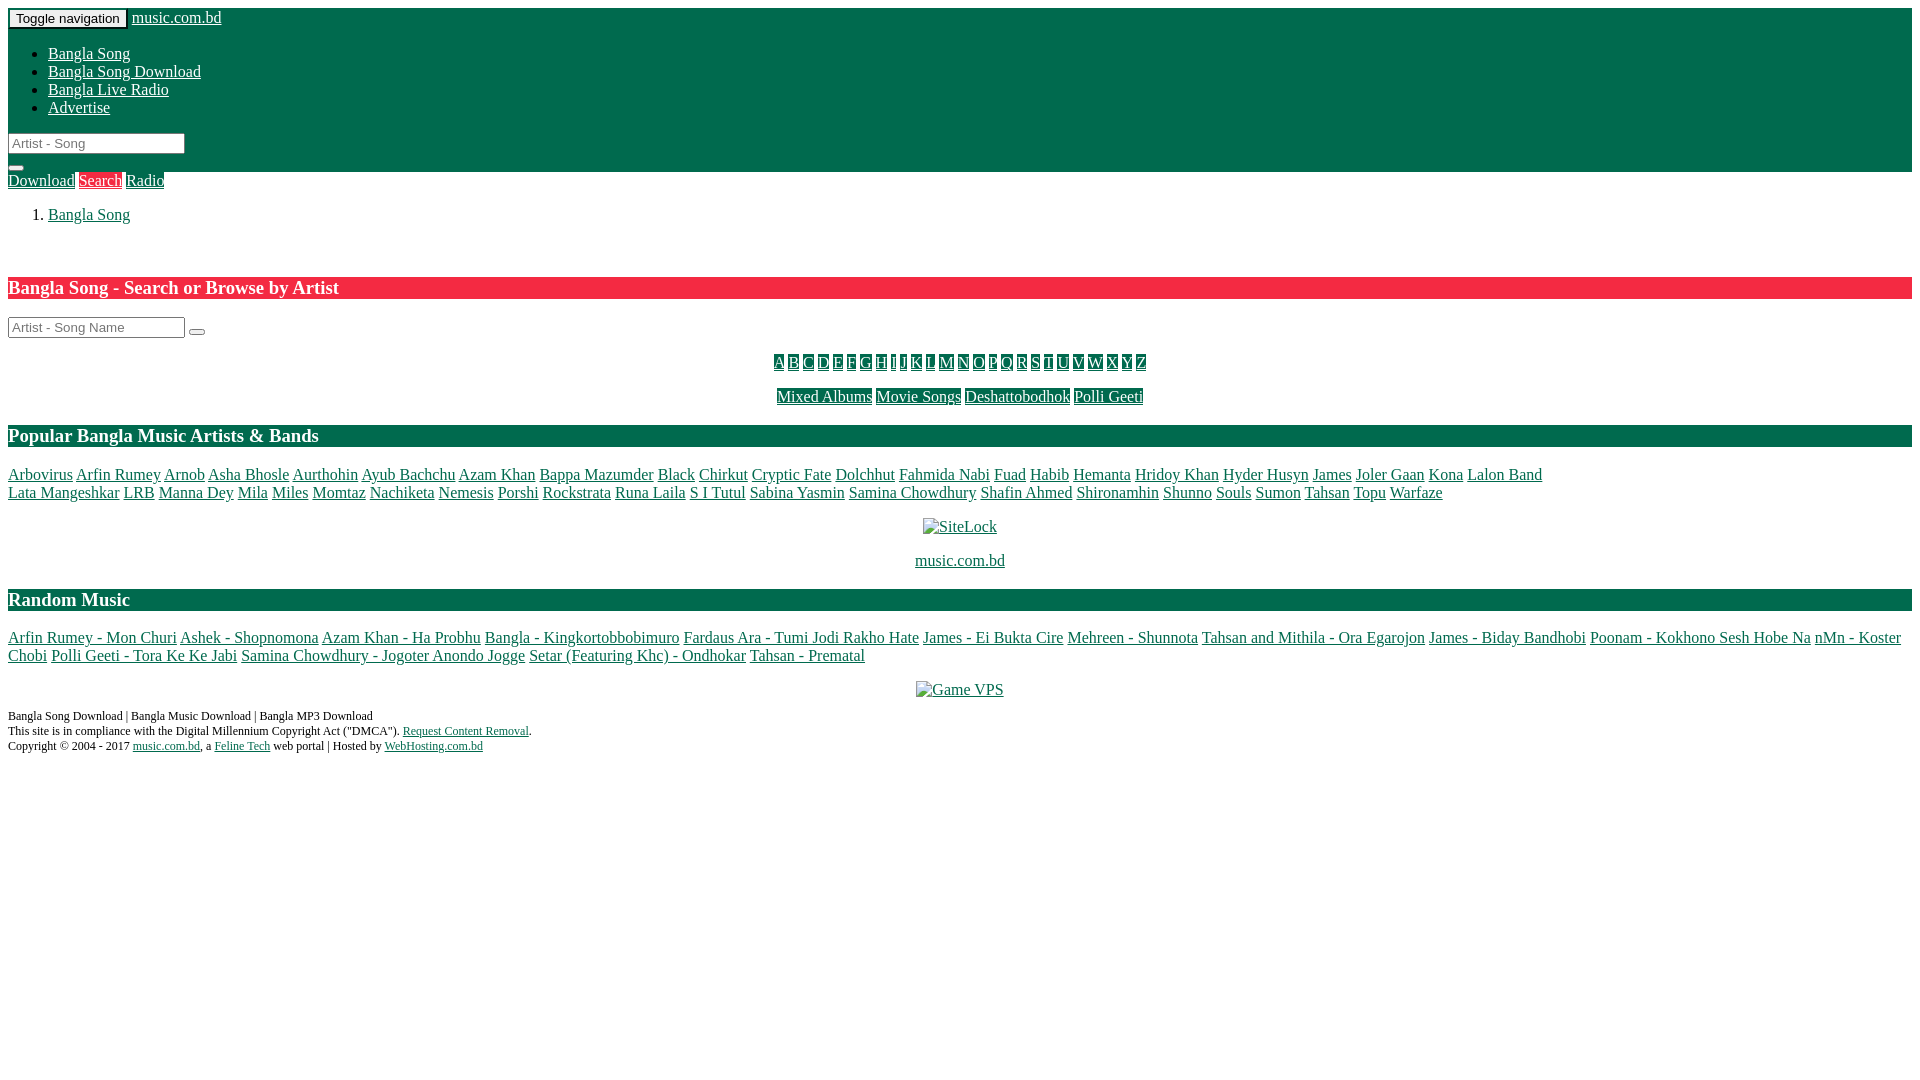  What do you see at coordinates (903, 362) in the screenshot?
I see `J` at bounding box center [903, 362].